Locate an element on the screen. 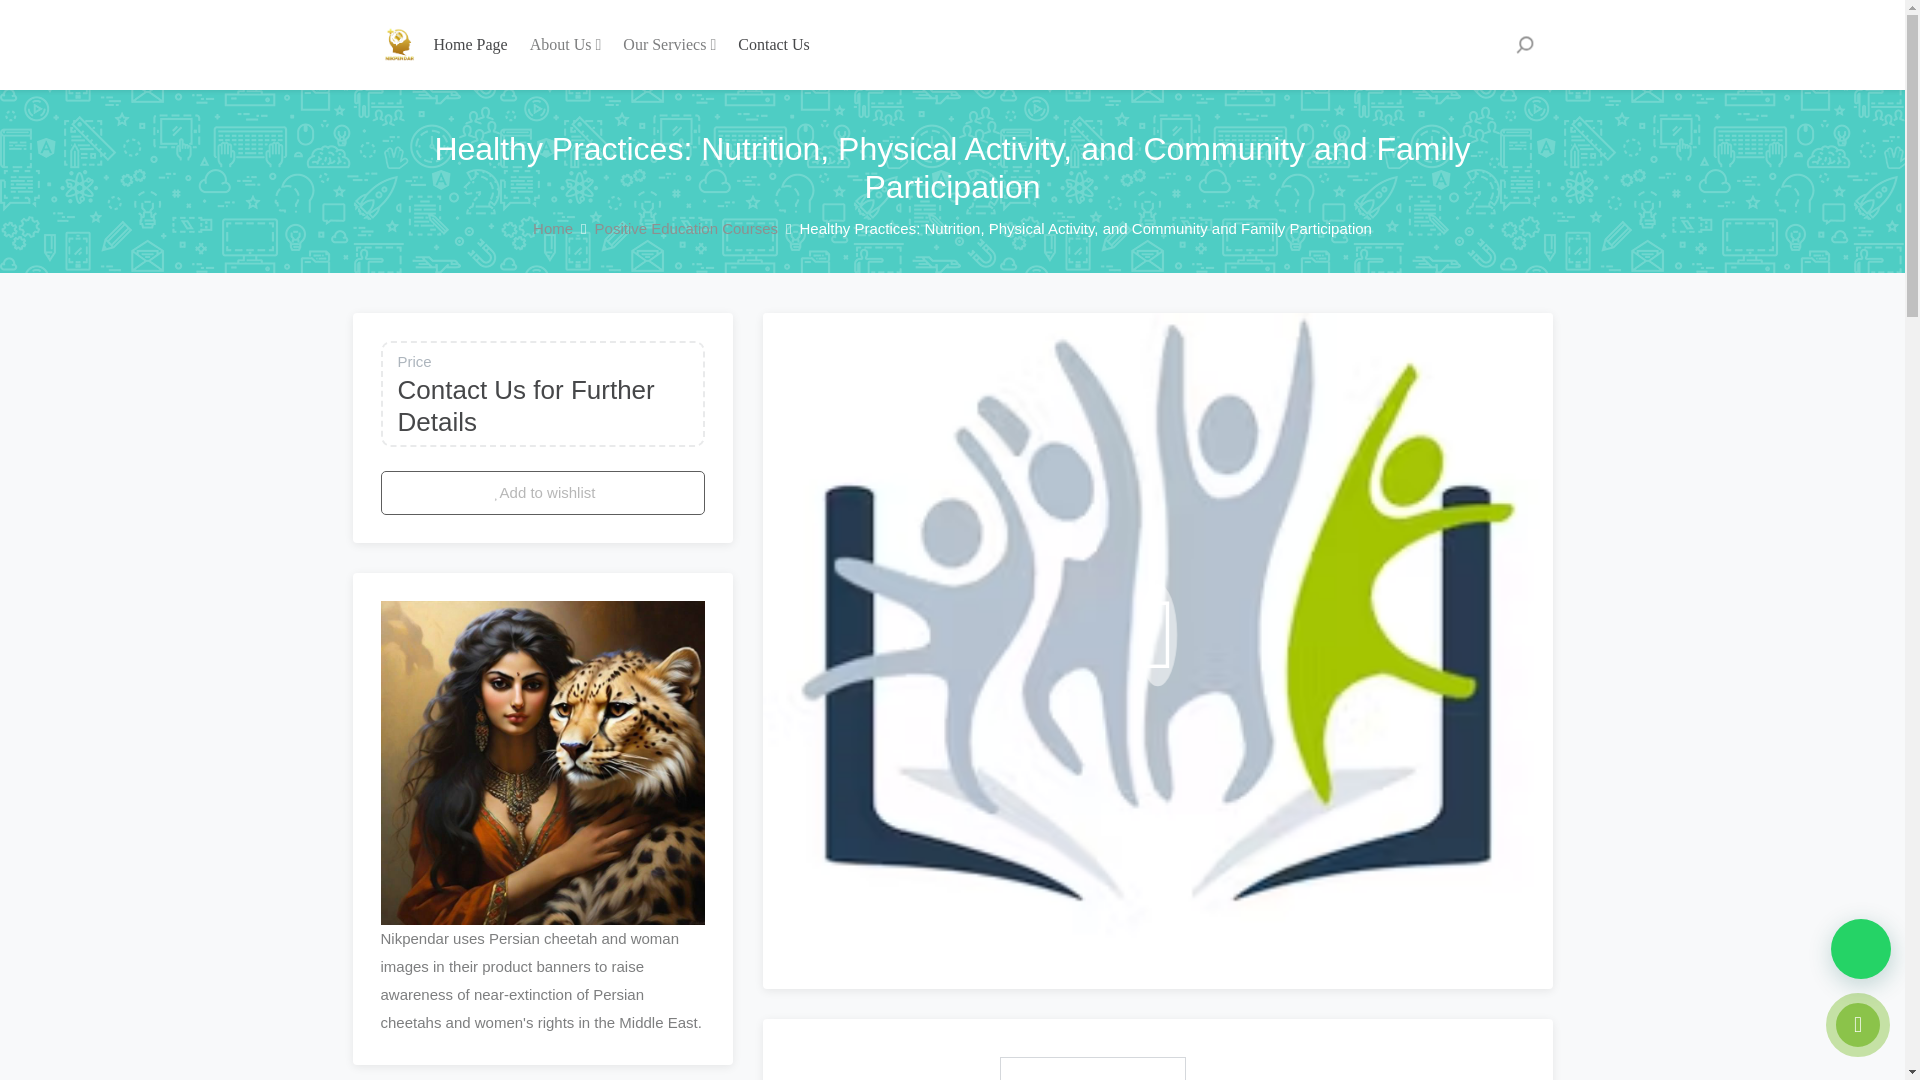 The image size is (1920, 1080). Contact Us is located at coordinates (774, 44).